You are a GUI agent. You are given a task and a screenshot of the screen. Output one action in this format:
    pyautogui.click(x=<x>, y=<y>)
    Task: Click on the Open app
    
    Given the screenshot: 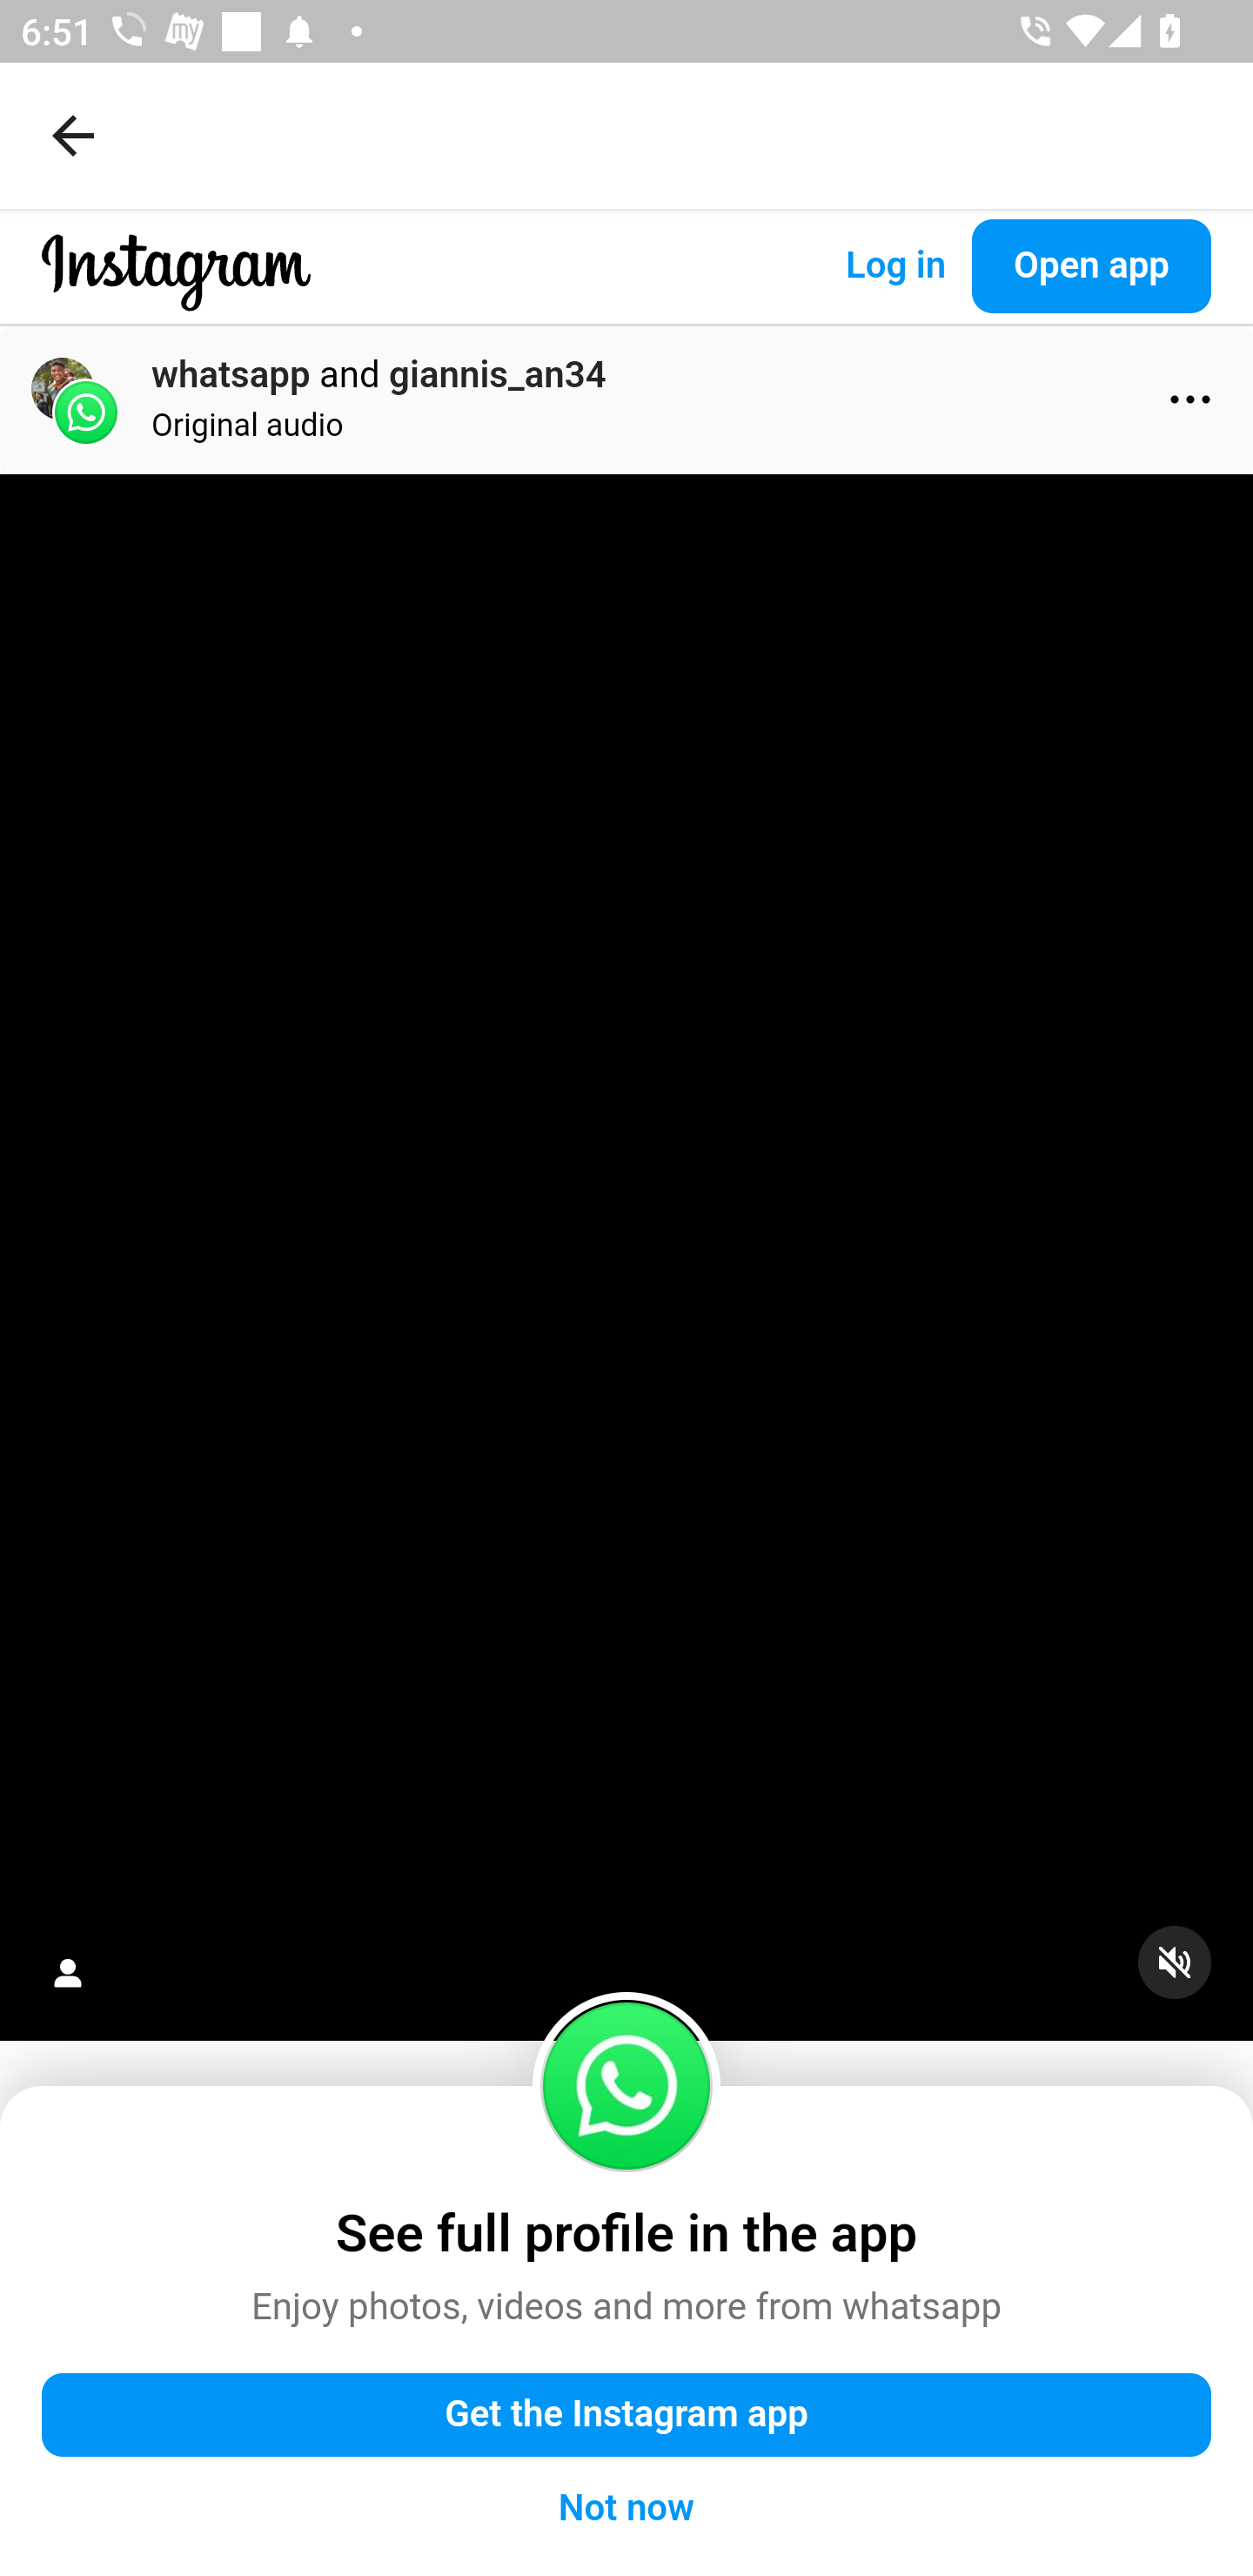 What is the action you would take?
    pyautogui.click(x=1091, y=266)
    